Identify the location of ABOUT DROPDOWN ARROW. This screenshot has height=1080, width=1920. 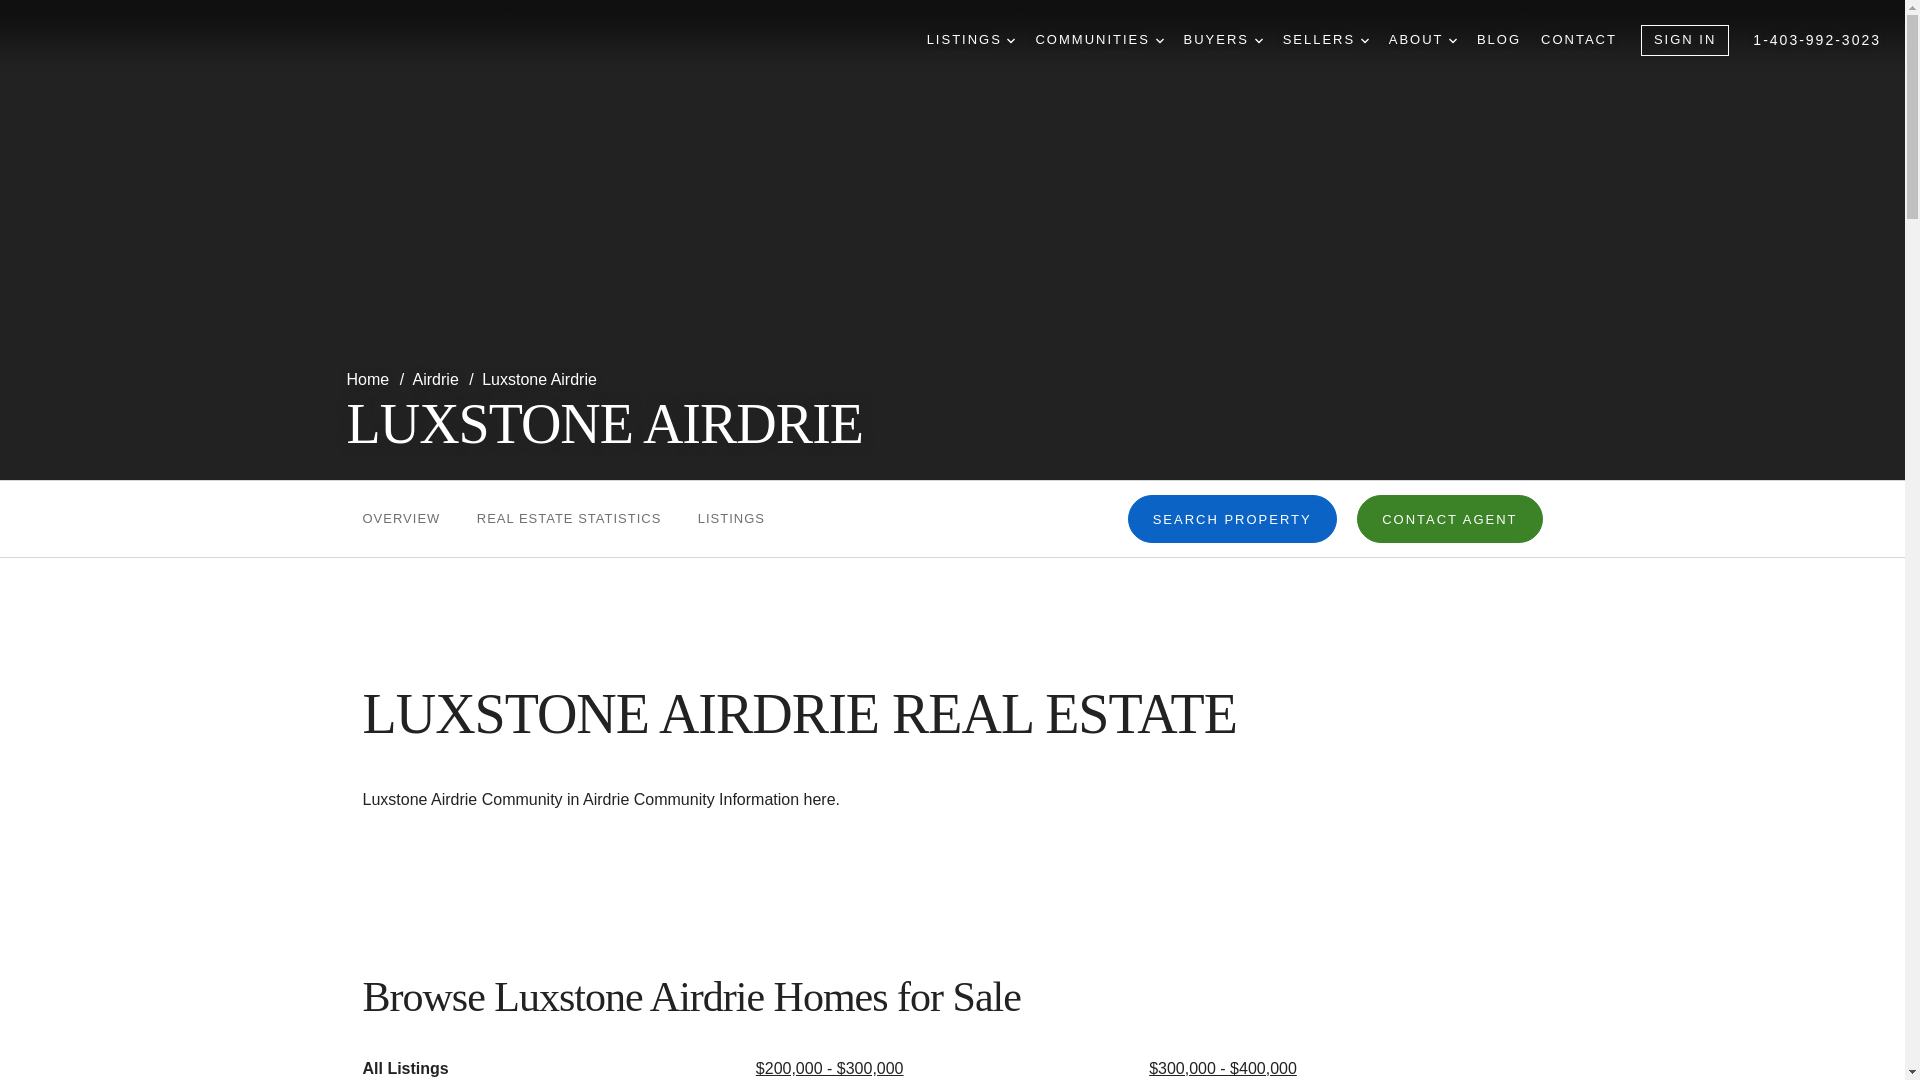
(1422, 40).